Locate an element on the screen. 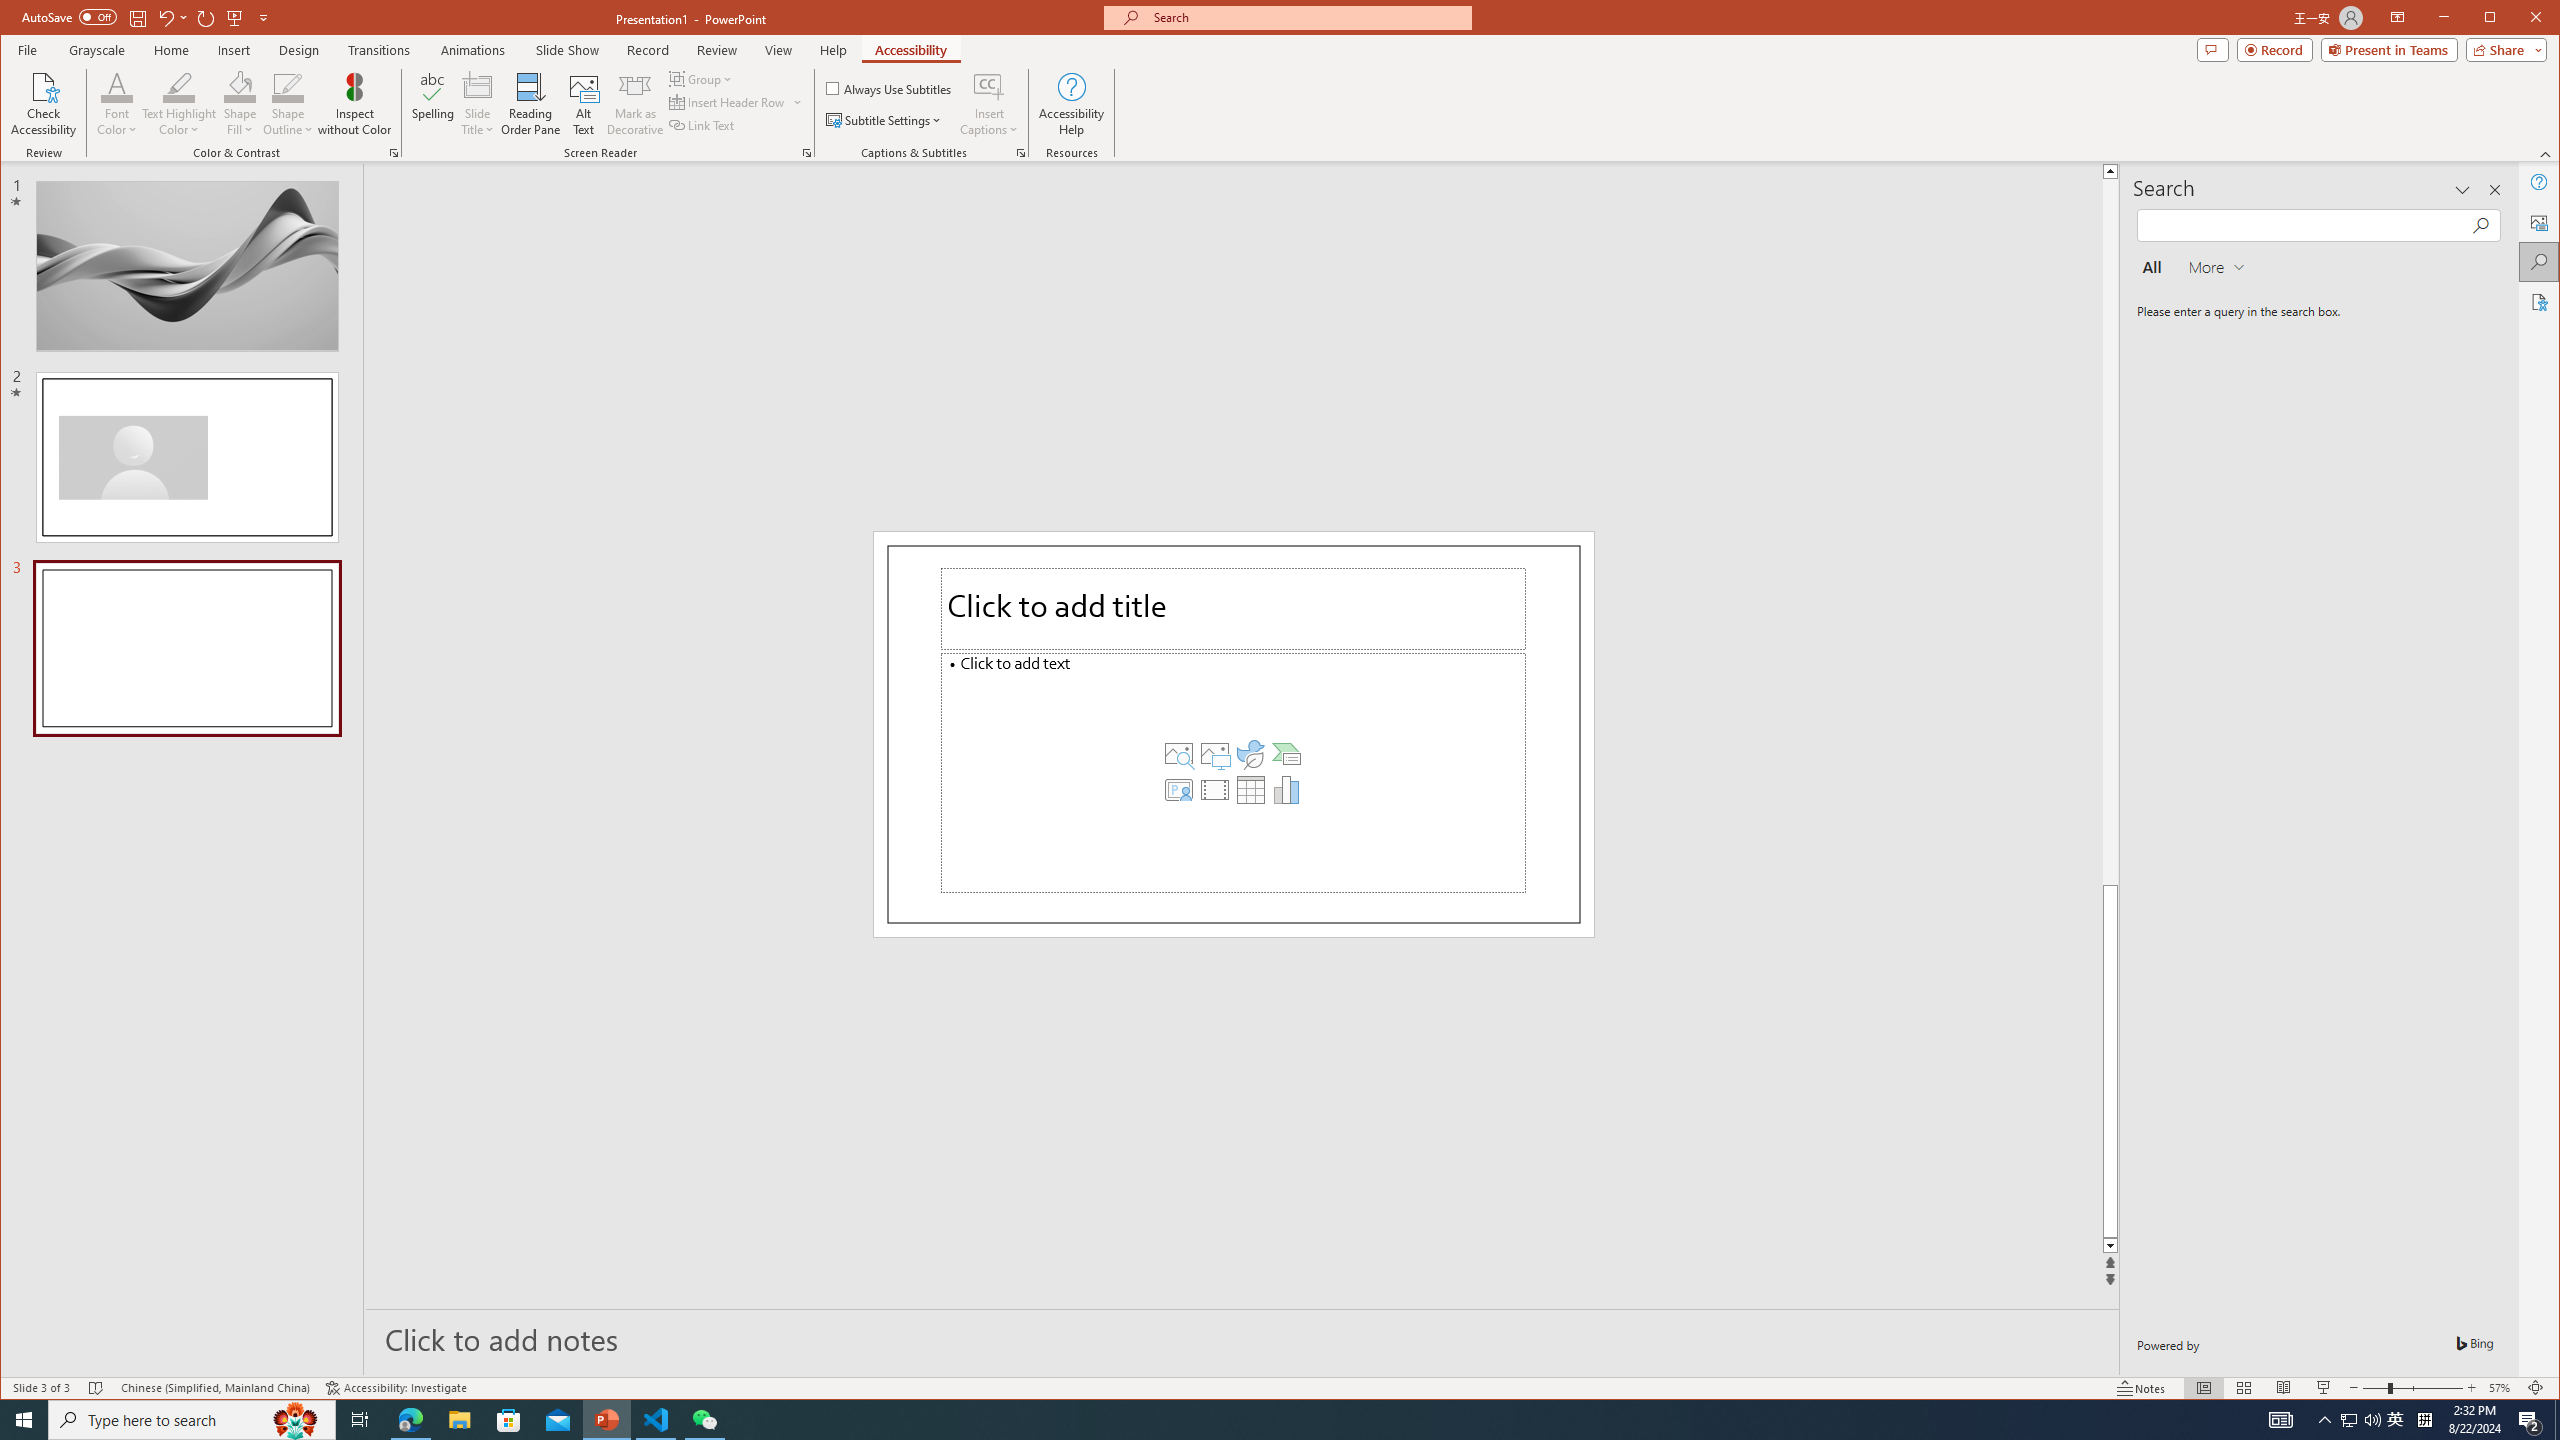 This screenshot has width=2560, height=1440. Link Text is located at coordinates (702, 124).